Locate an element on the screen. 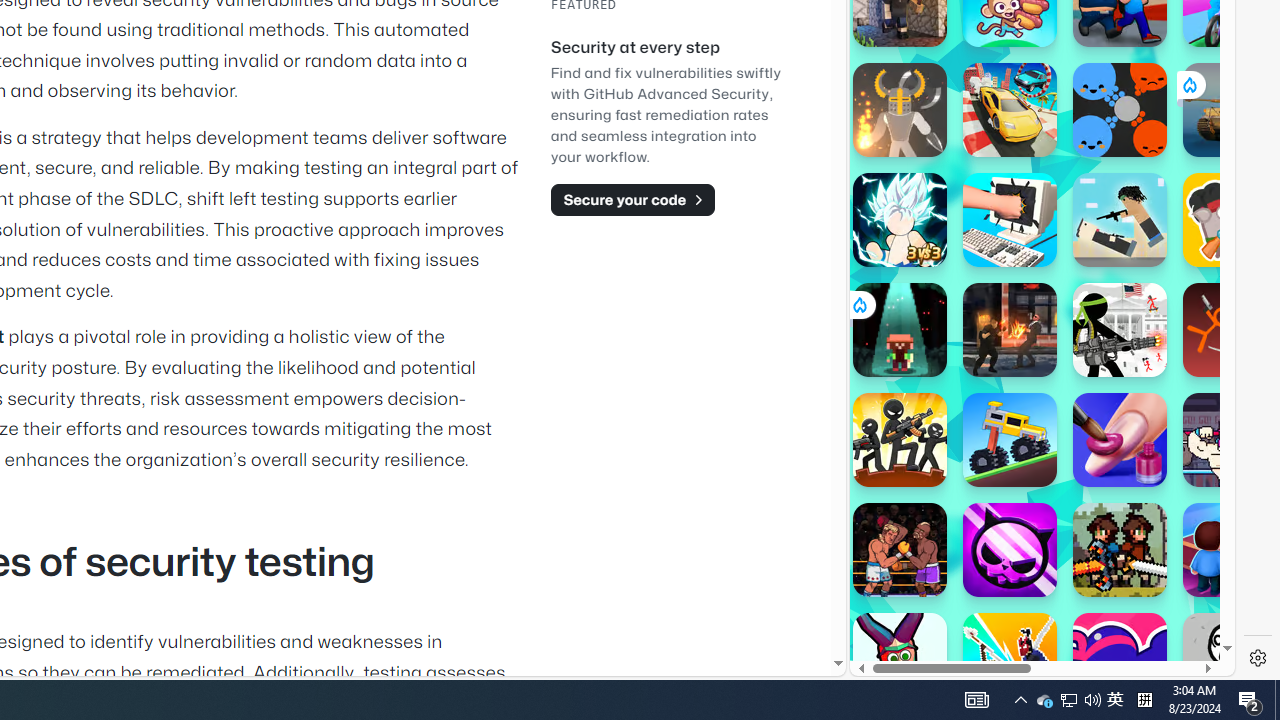  Hills of Steel is located at coordinates (925, 290).